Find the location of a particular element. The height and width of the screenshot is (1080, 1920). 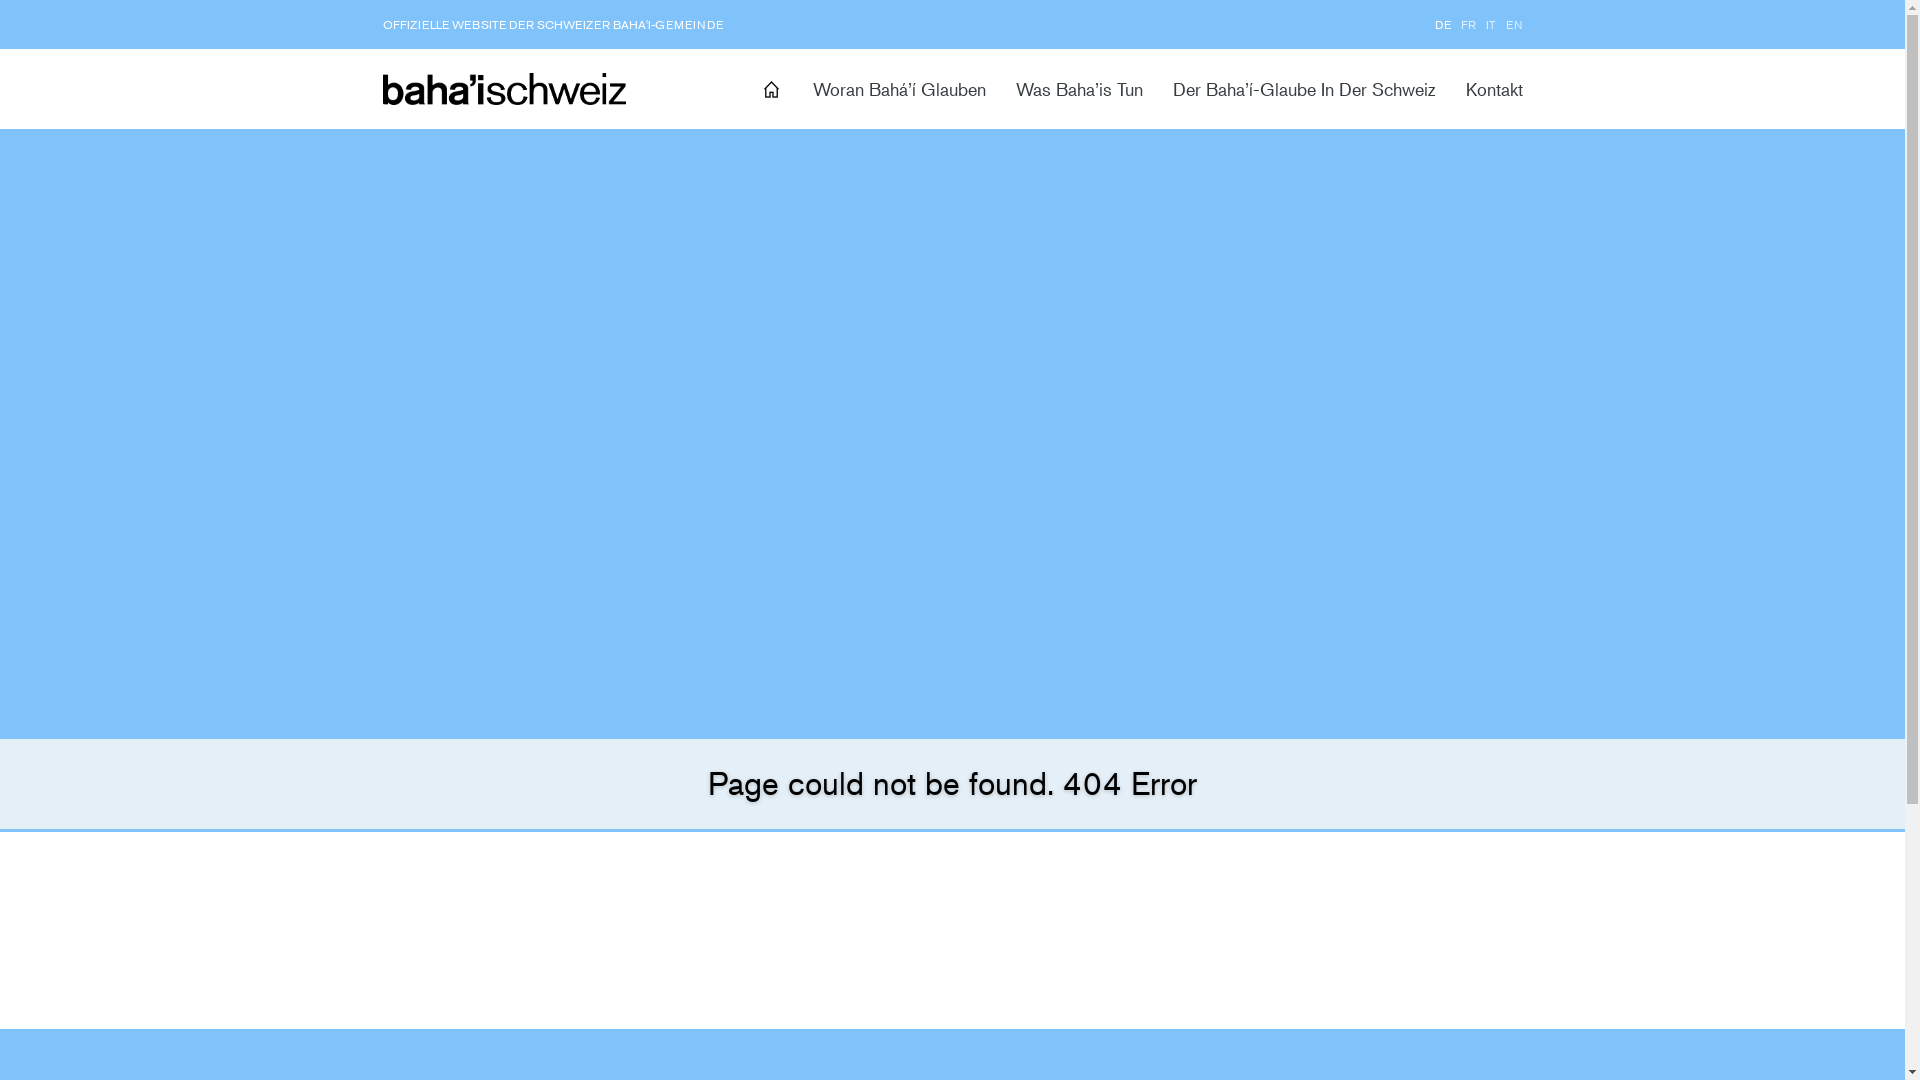

EN is located at coordinates (1514, 24).